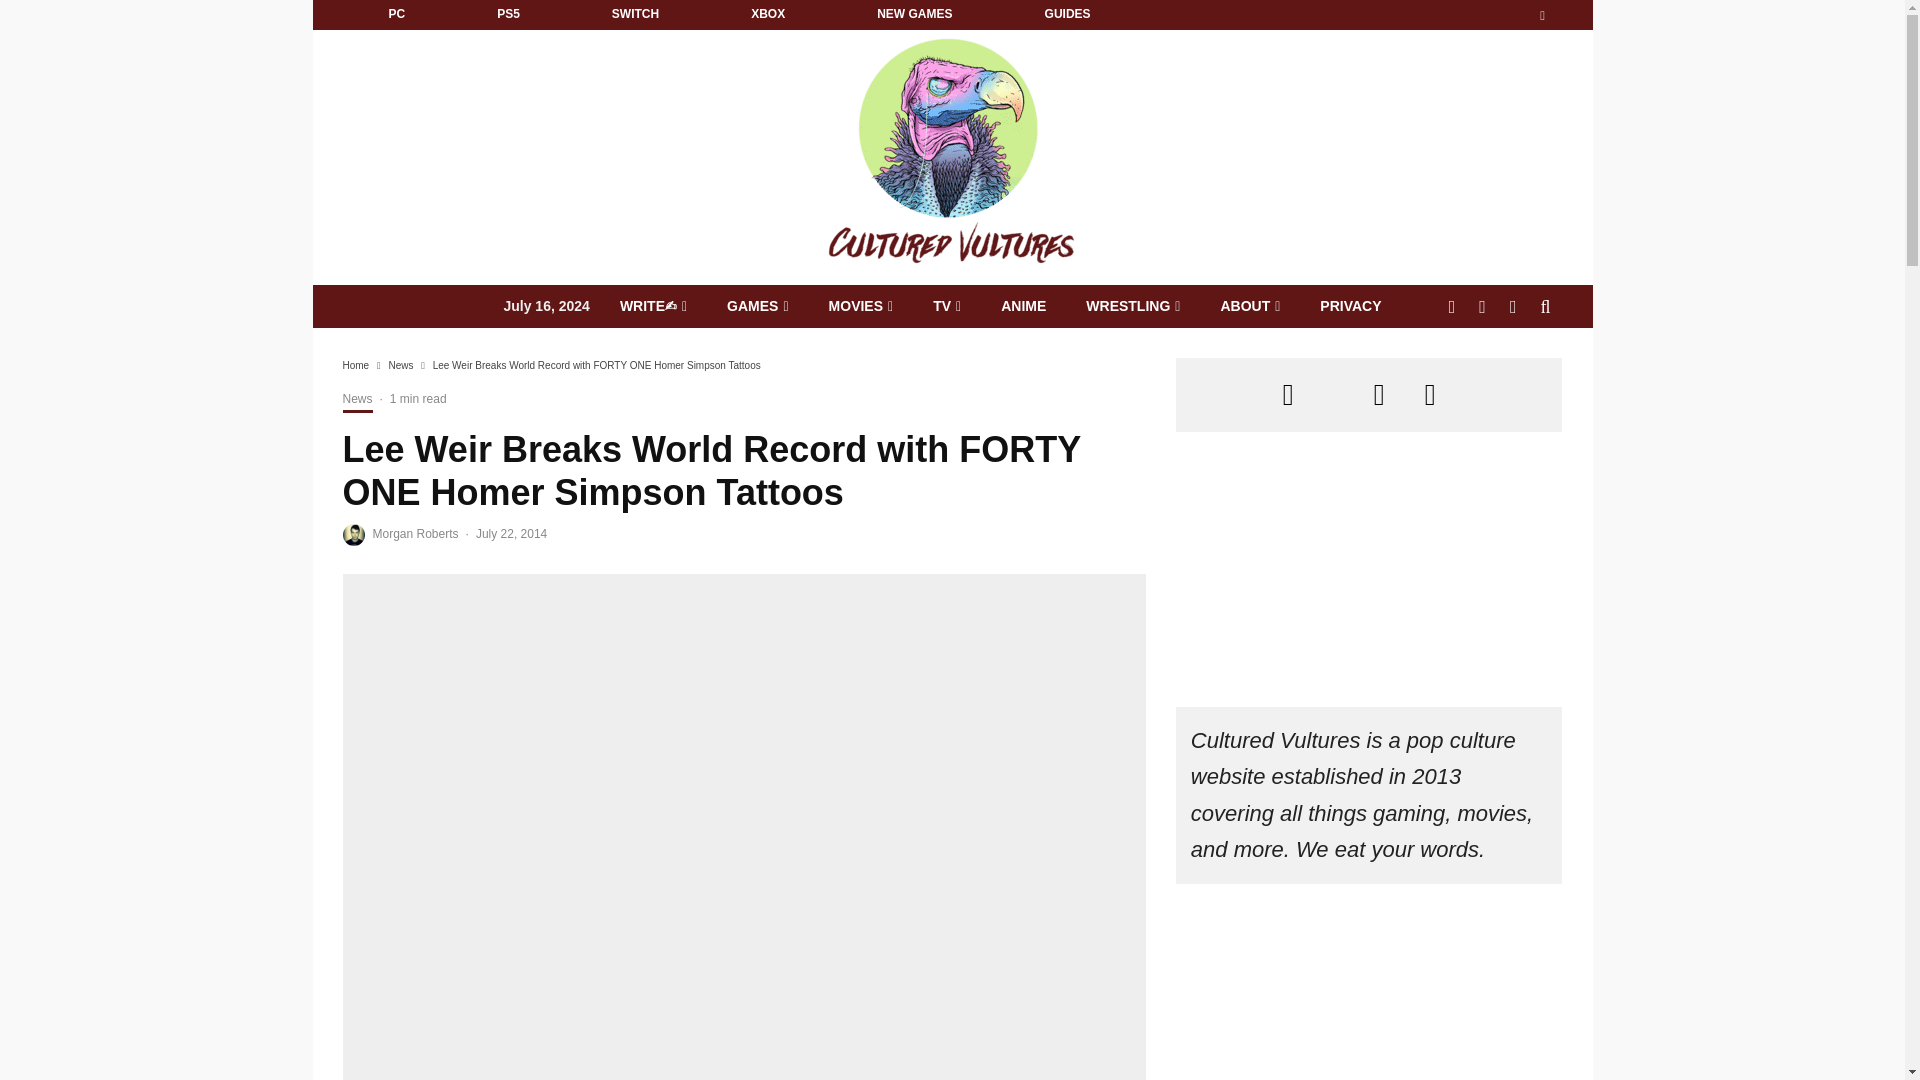 This screenshot has height=1080, width=1920. Describe the element at coordinates (508, 15) in the screenshot. I see `PS5` at that location.